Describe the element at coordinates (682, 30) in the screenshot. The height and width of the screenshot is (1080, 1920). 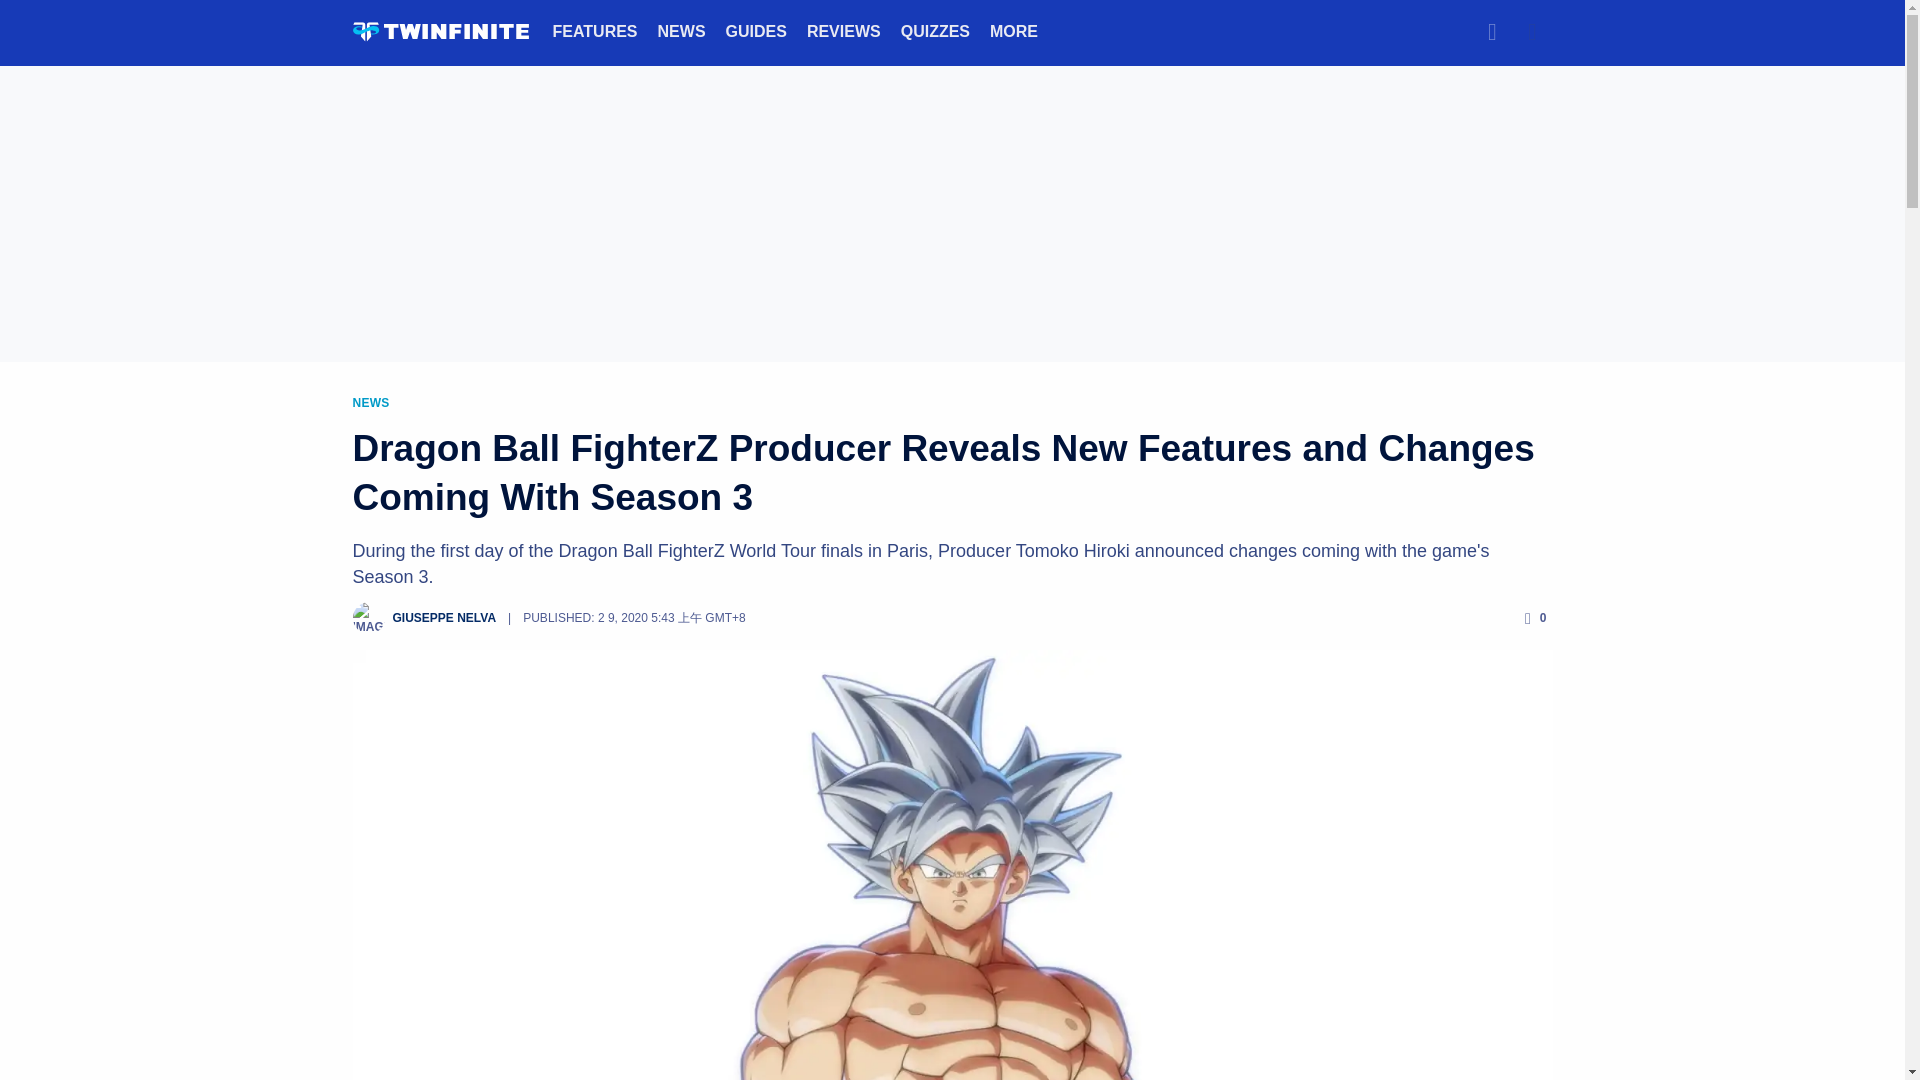
I see `NEWS` at that location.